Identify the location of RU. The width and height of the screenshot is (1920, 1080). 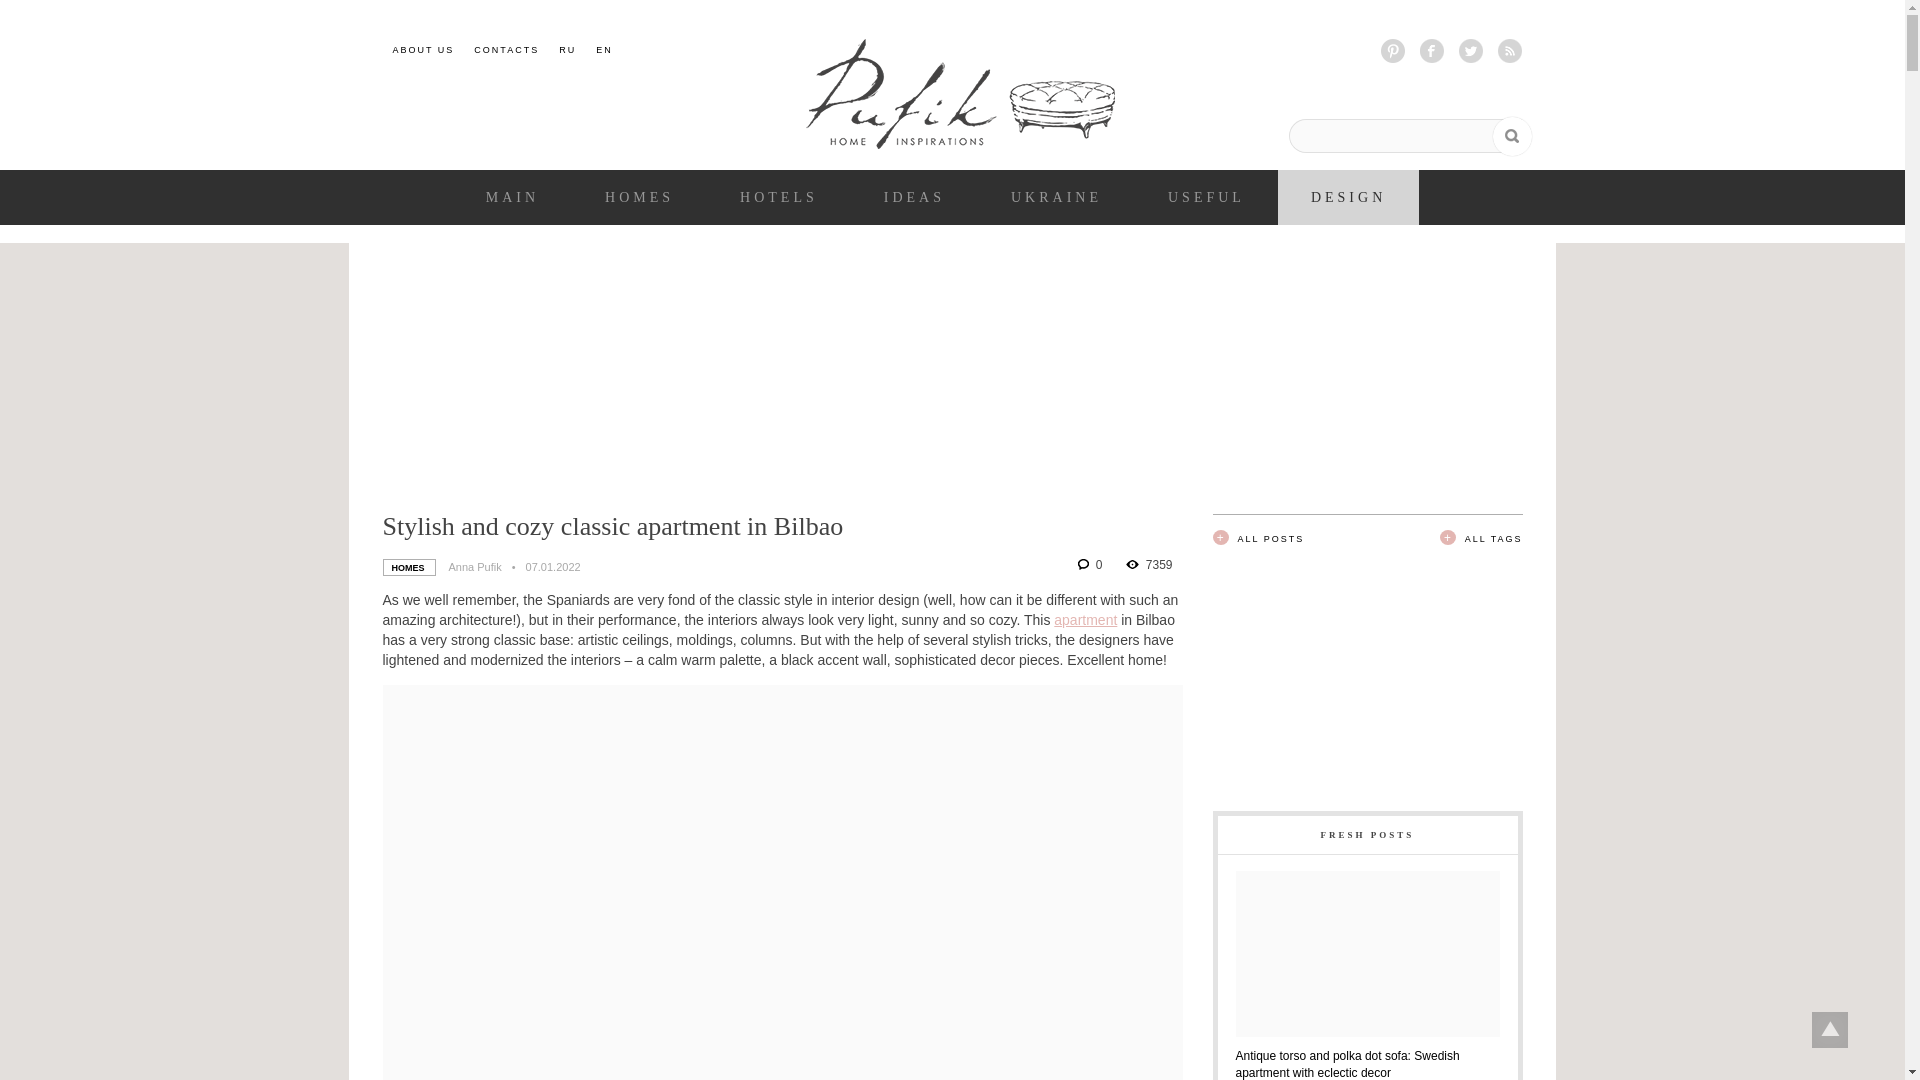
(567, 50).